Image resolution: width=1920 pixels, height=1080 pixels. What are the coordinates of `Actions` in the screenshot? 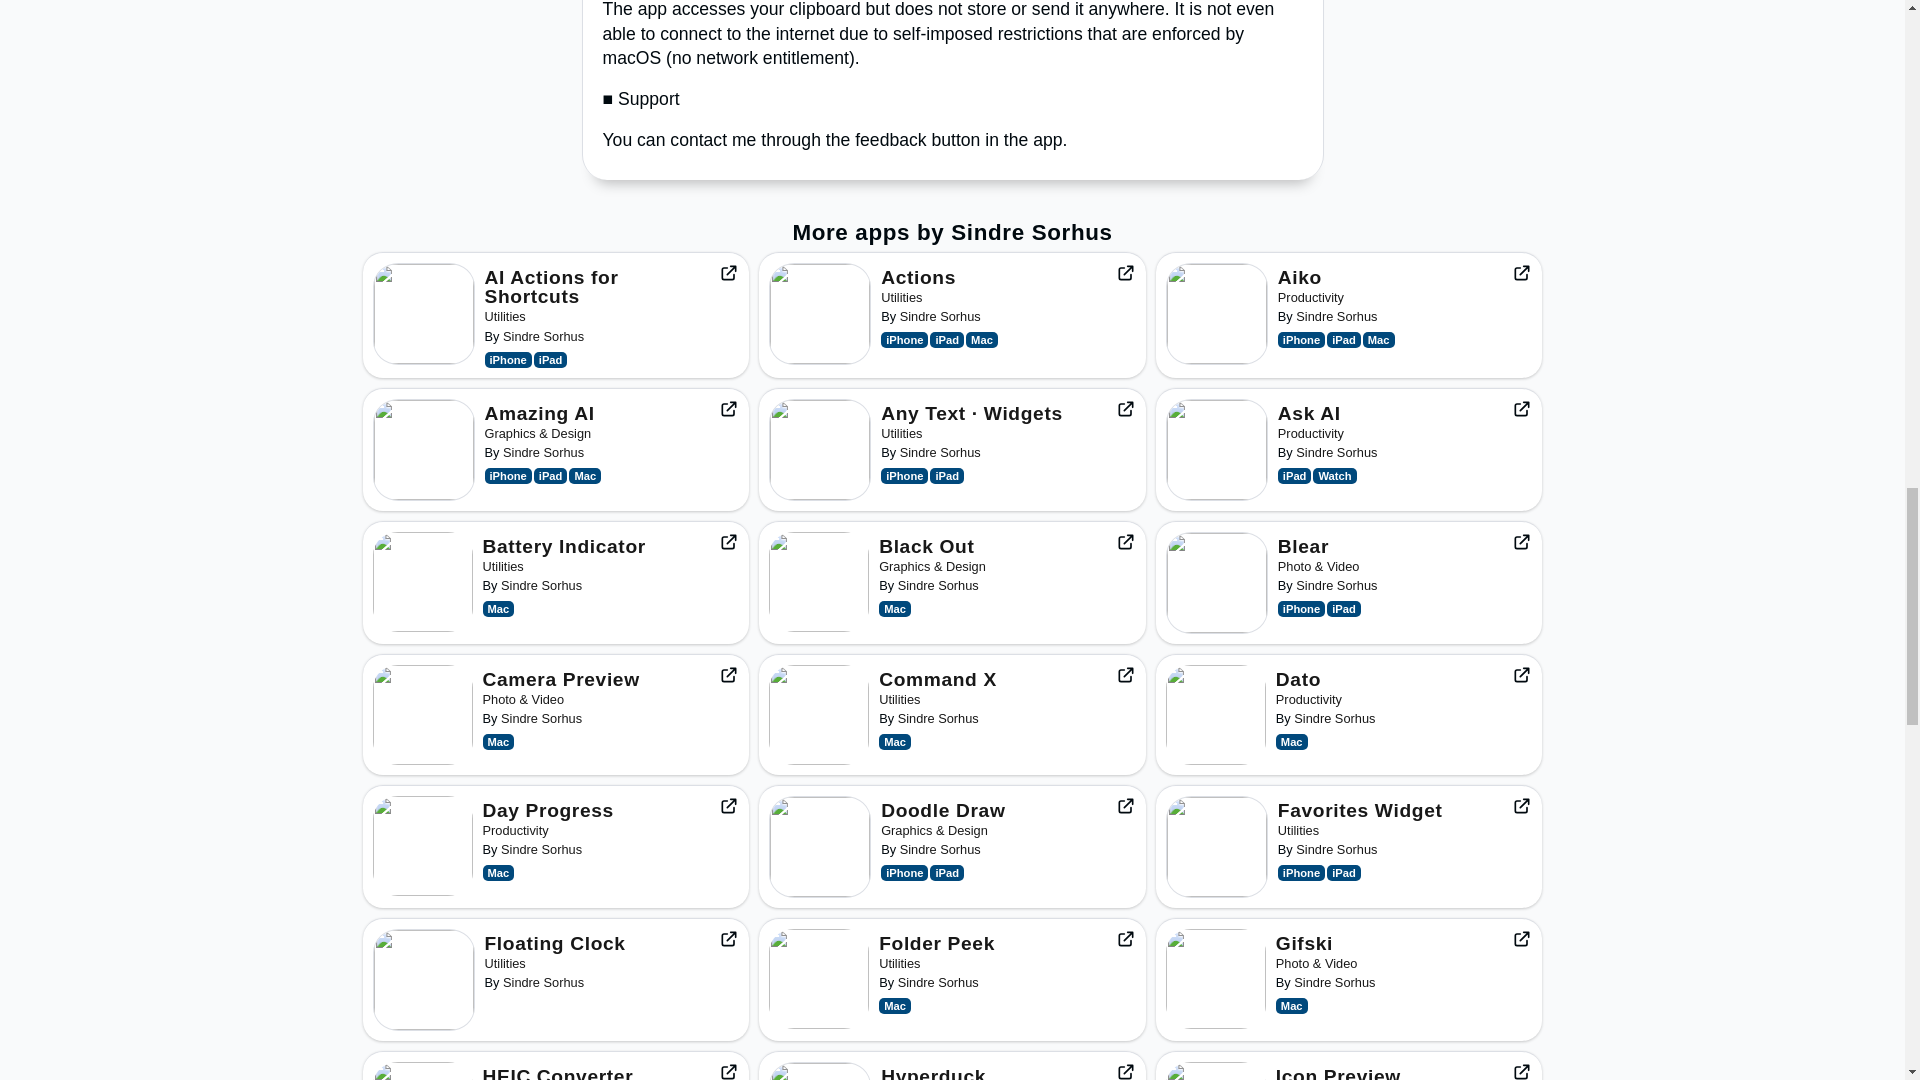 It's located at (918, 277).